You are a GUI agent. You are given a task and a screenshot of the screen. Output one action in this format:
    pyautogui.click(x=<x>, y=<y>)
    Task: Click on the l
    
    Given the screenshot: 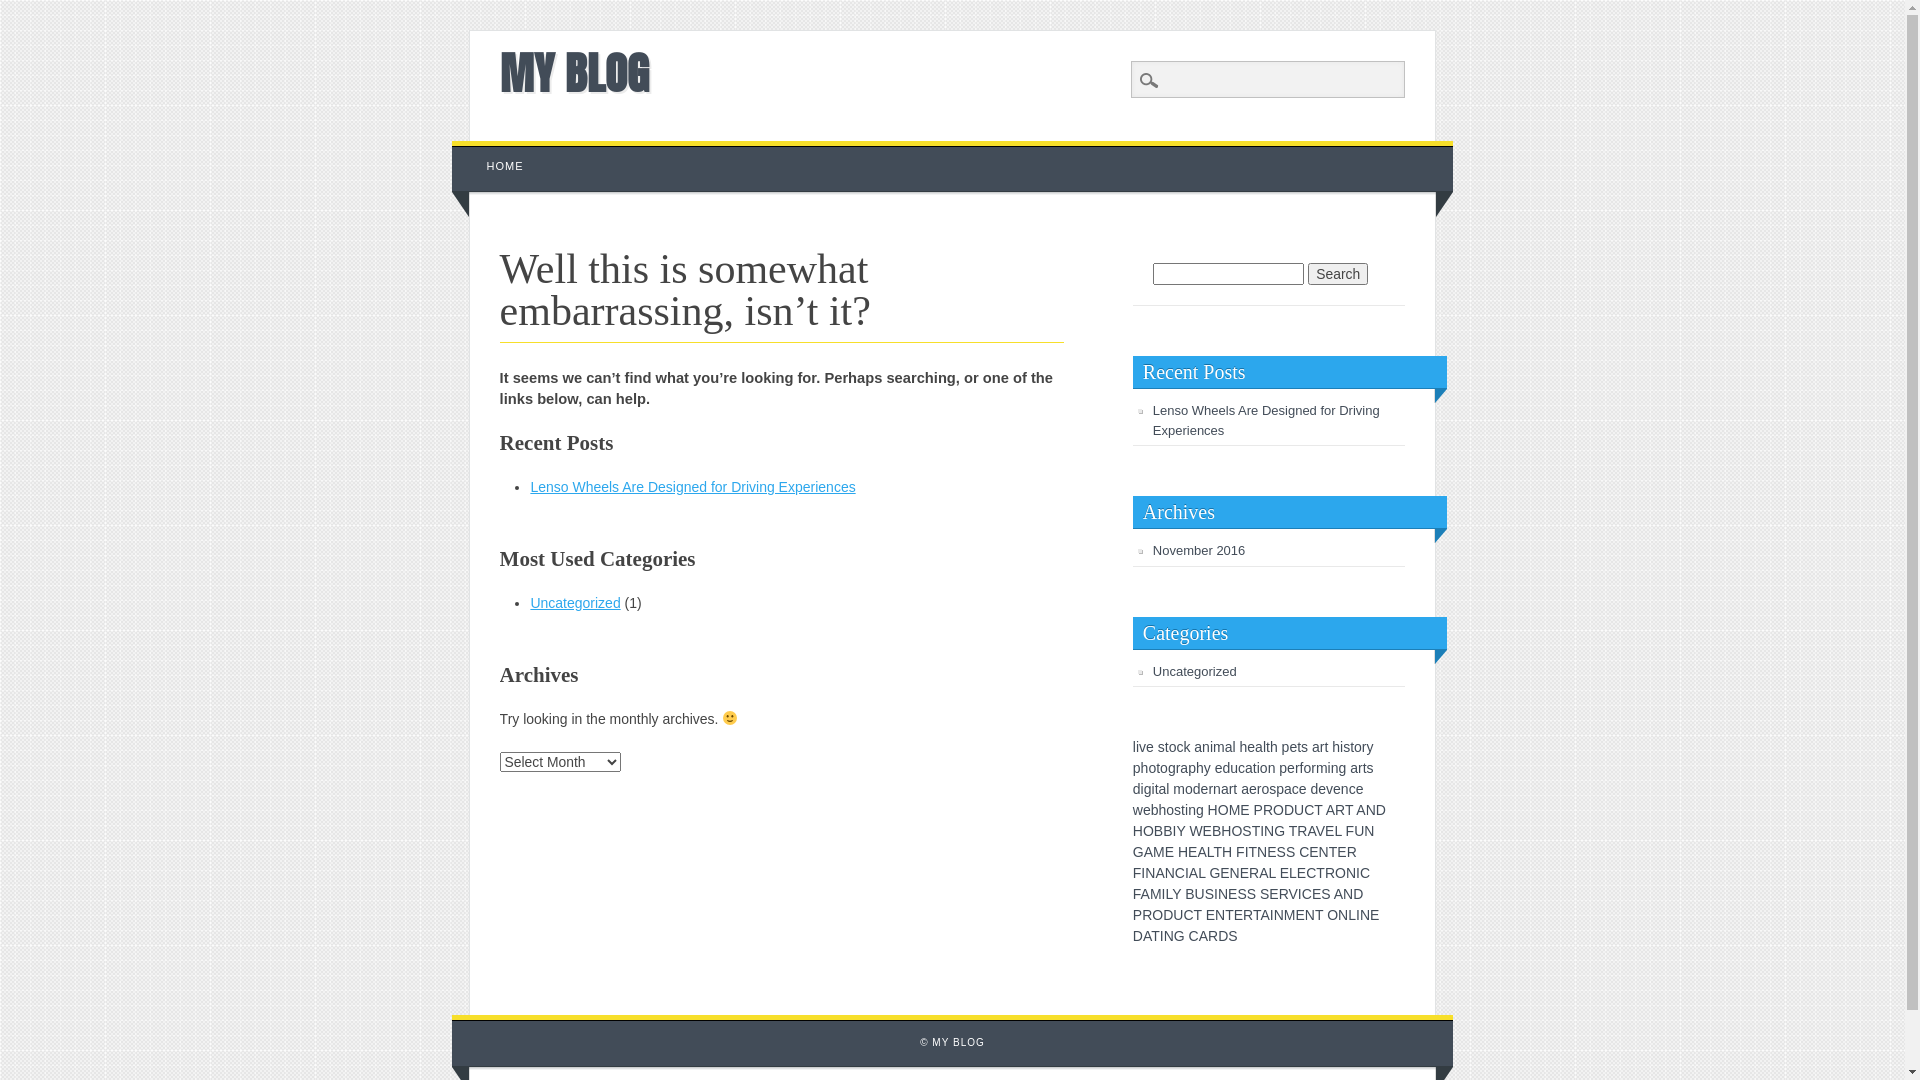 What is the action you would take?
    pyautogui.click(x=1134, y=747)
    